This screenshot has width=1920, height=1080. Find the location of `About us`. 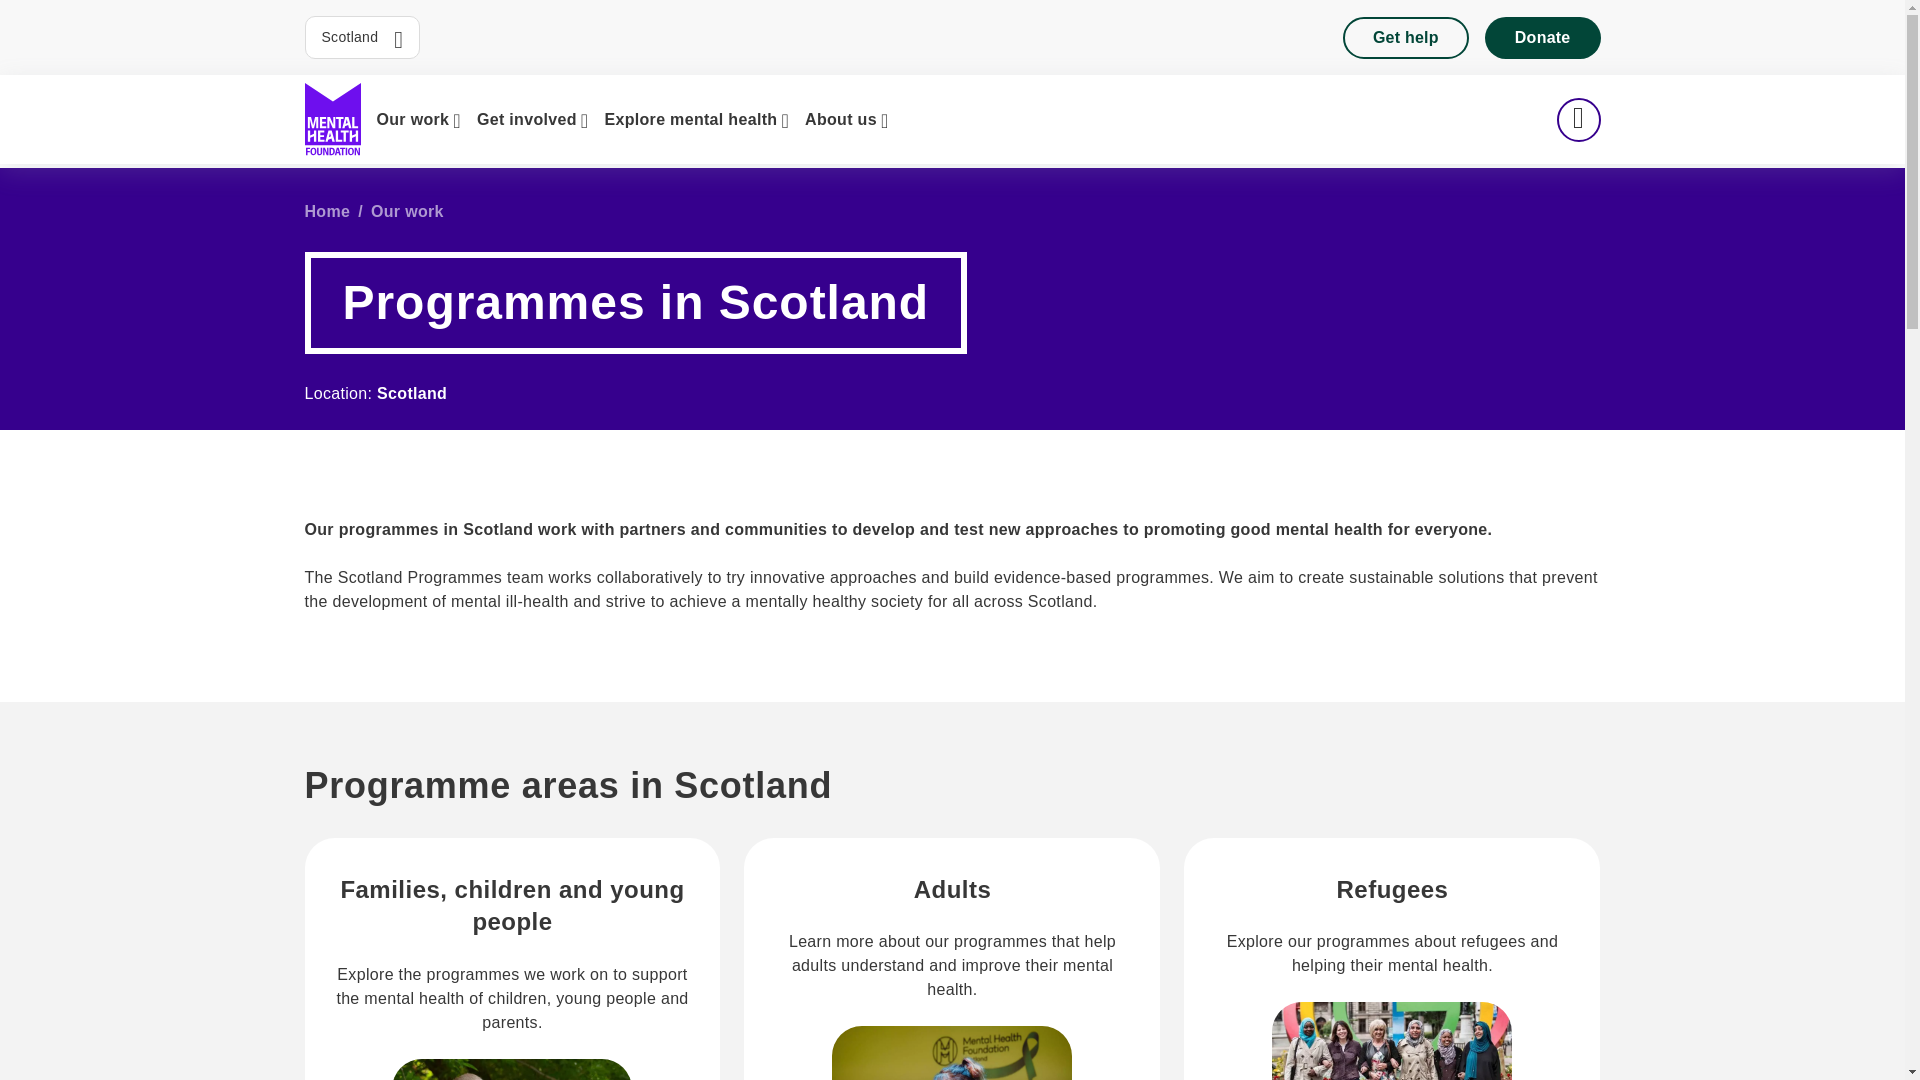

About us is located at coordinates (846, 119).